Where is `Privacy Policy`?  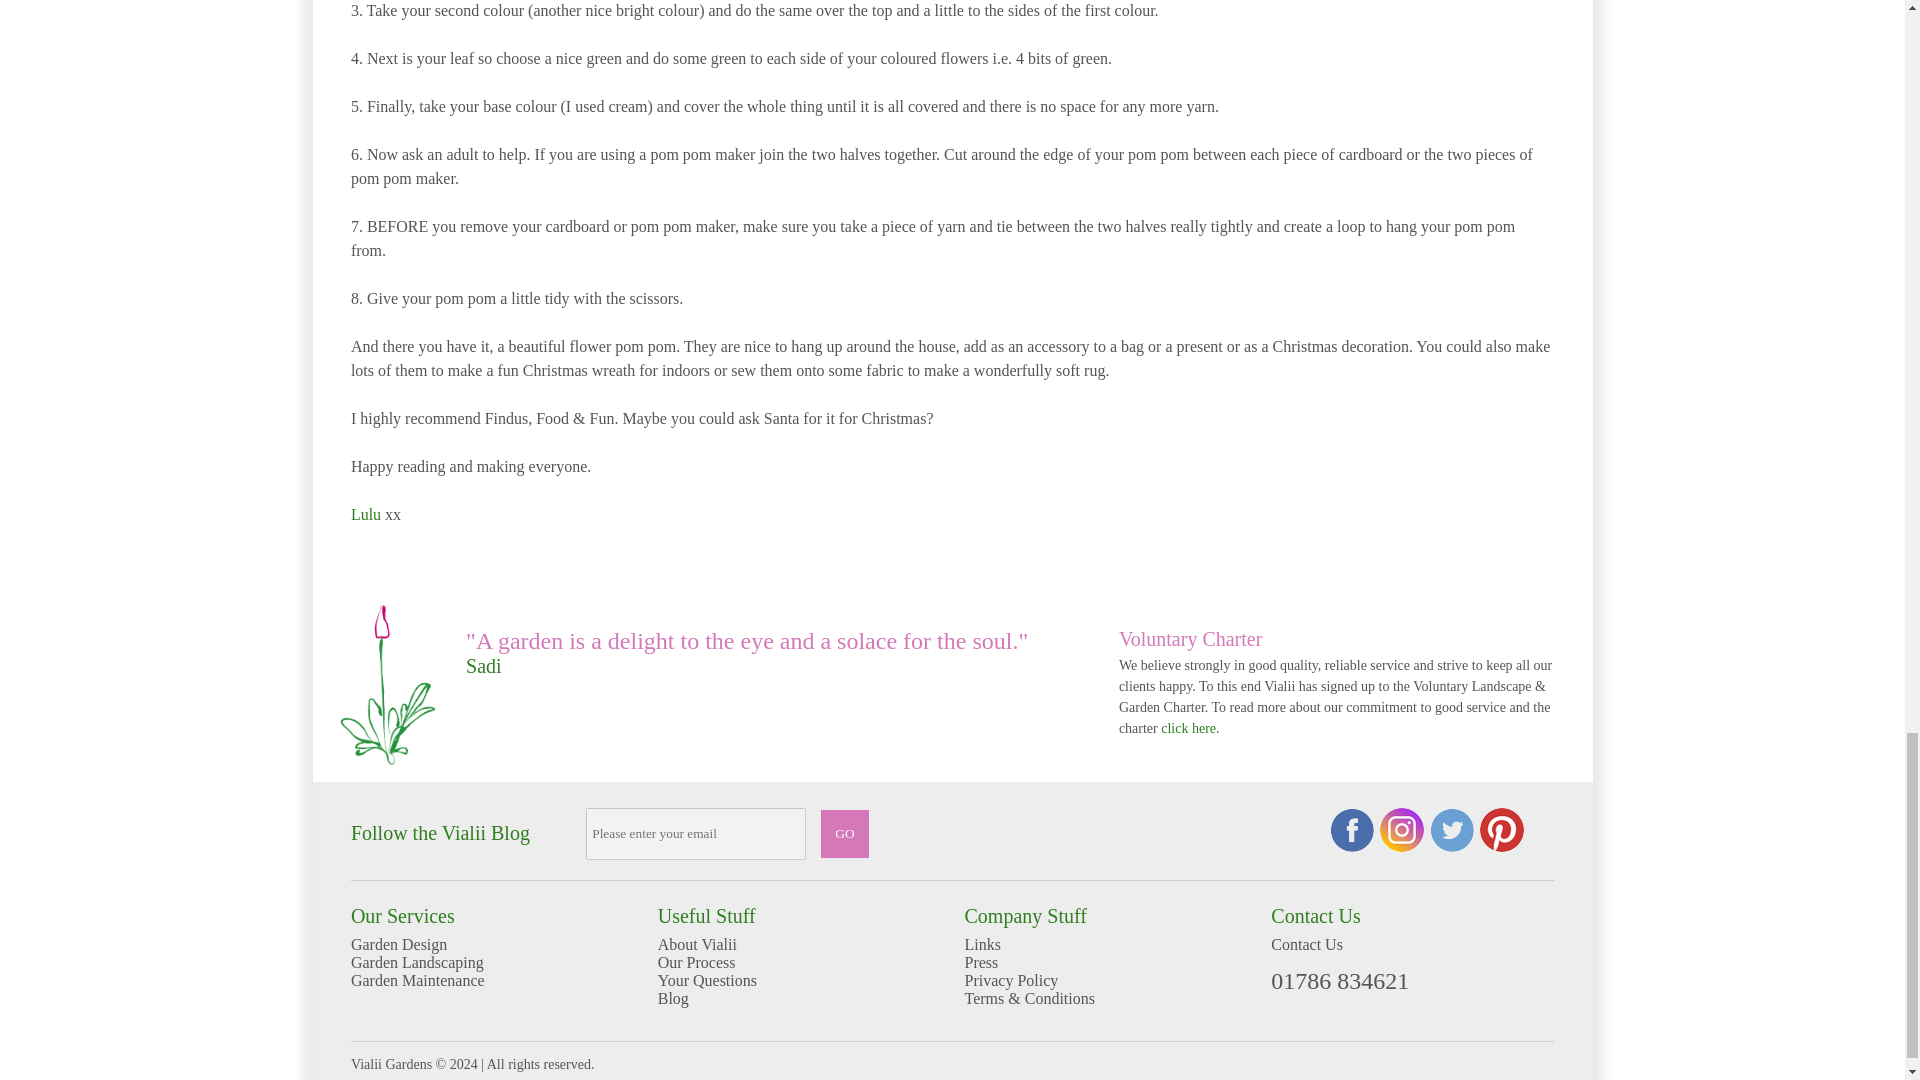
Privacy Policy is located at coordinates (1106, 981).